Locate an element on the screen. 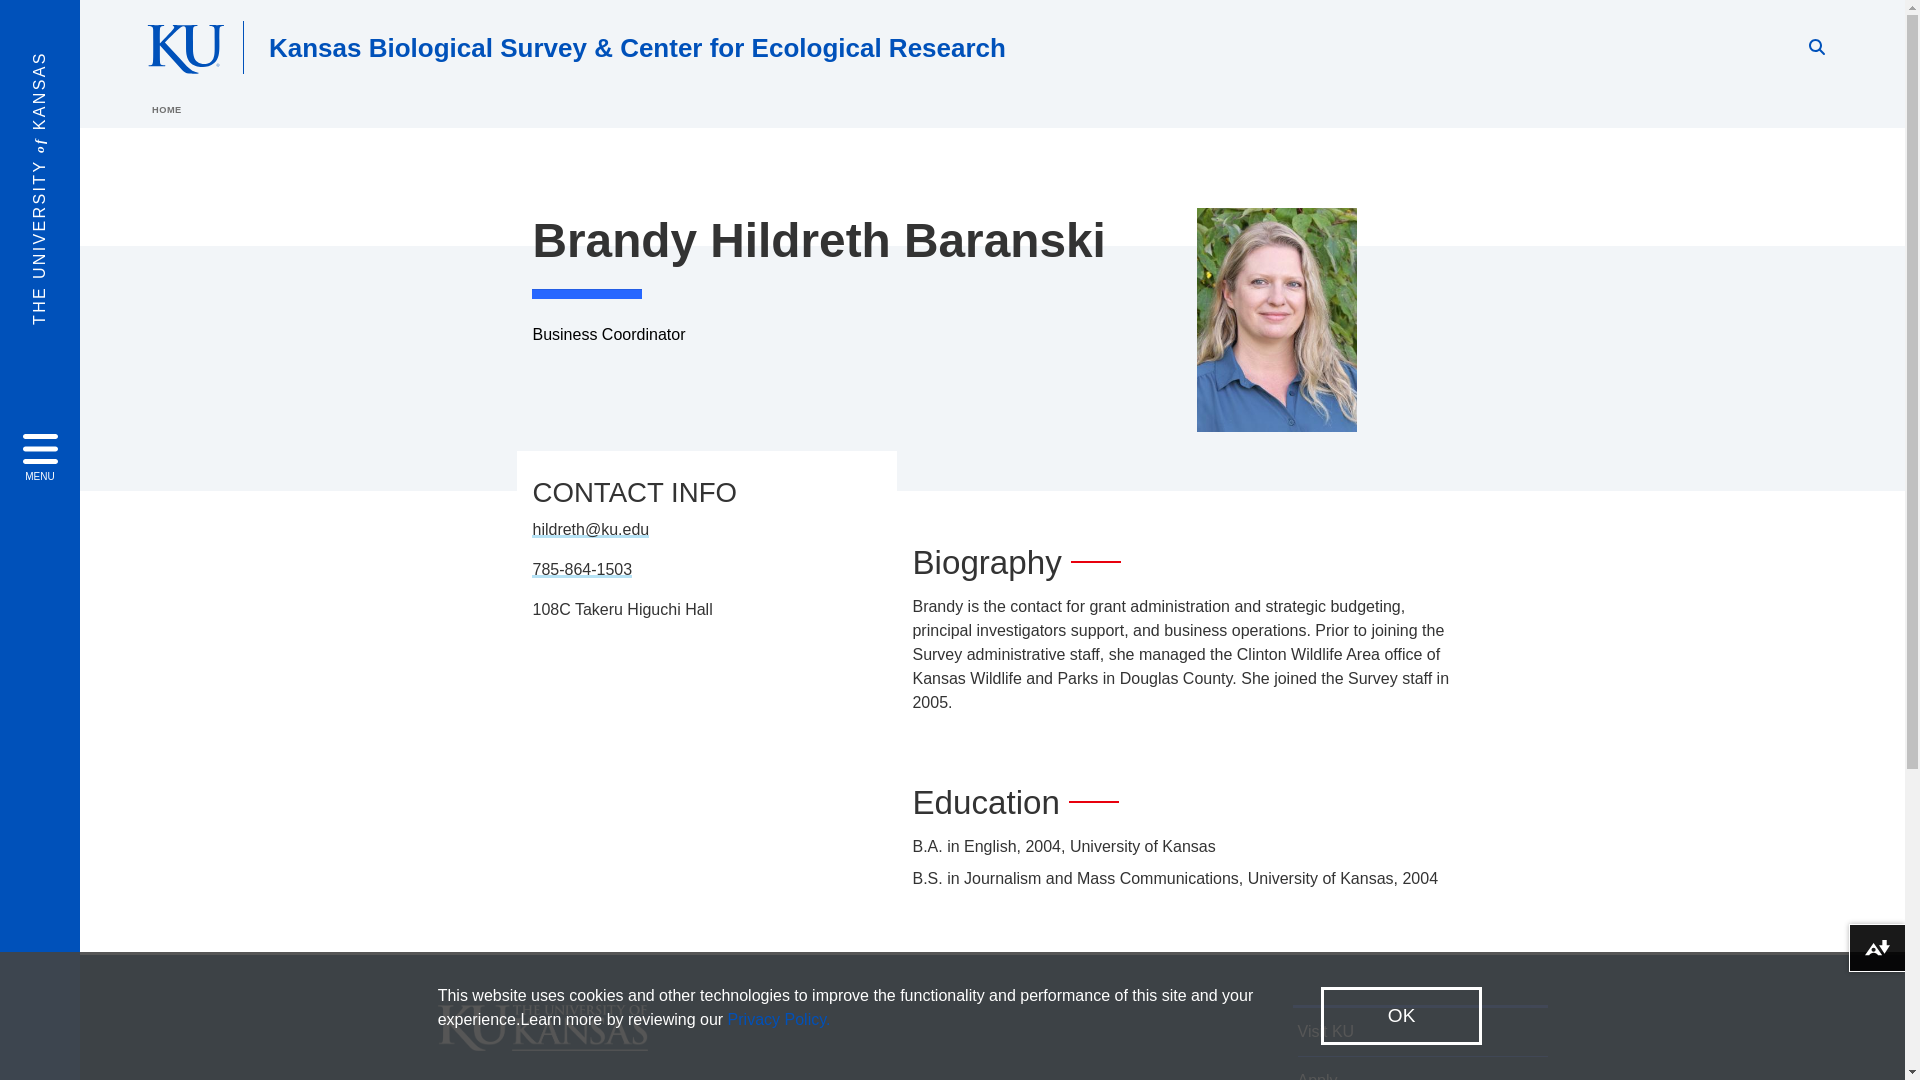  The University of Kansas is located at coordinates (542, 1042).